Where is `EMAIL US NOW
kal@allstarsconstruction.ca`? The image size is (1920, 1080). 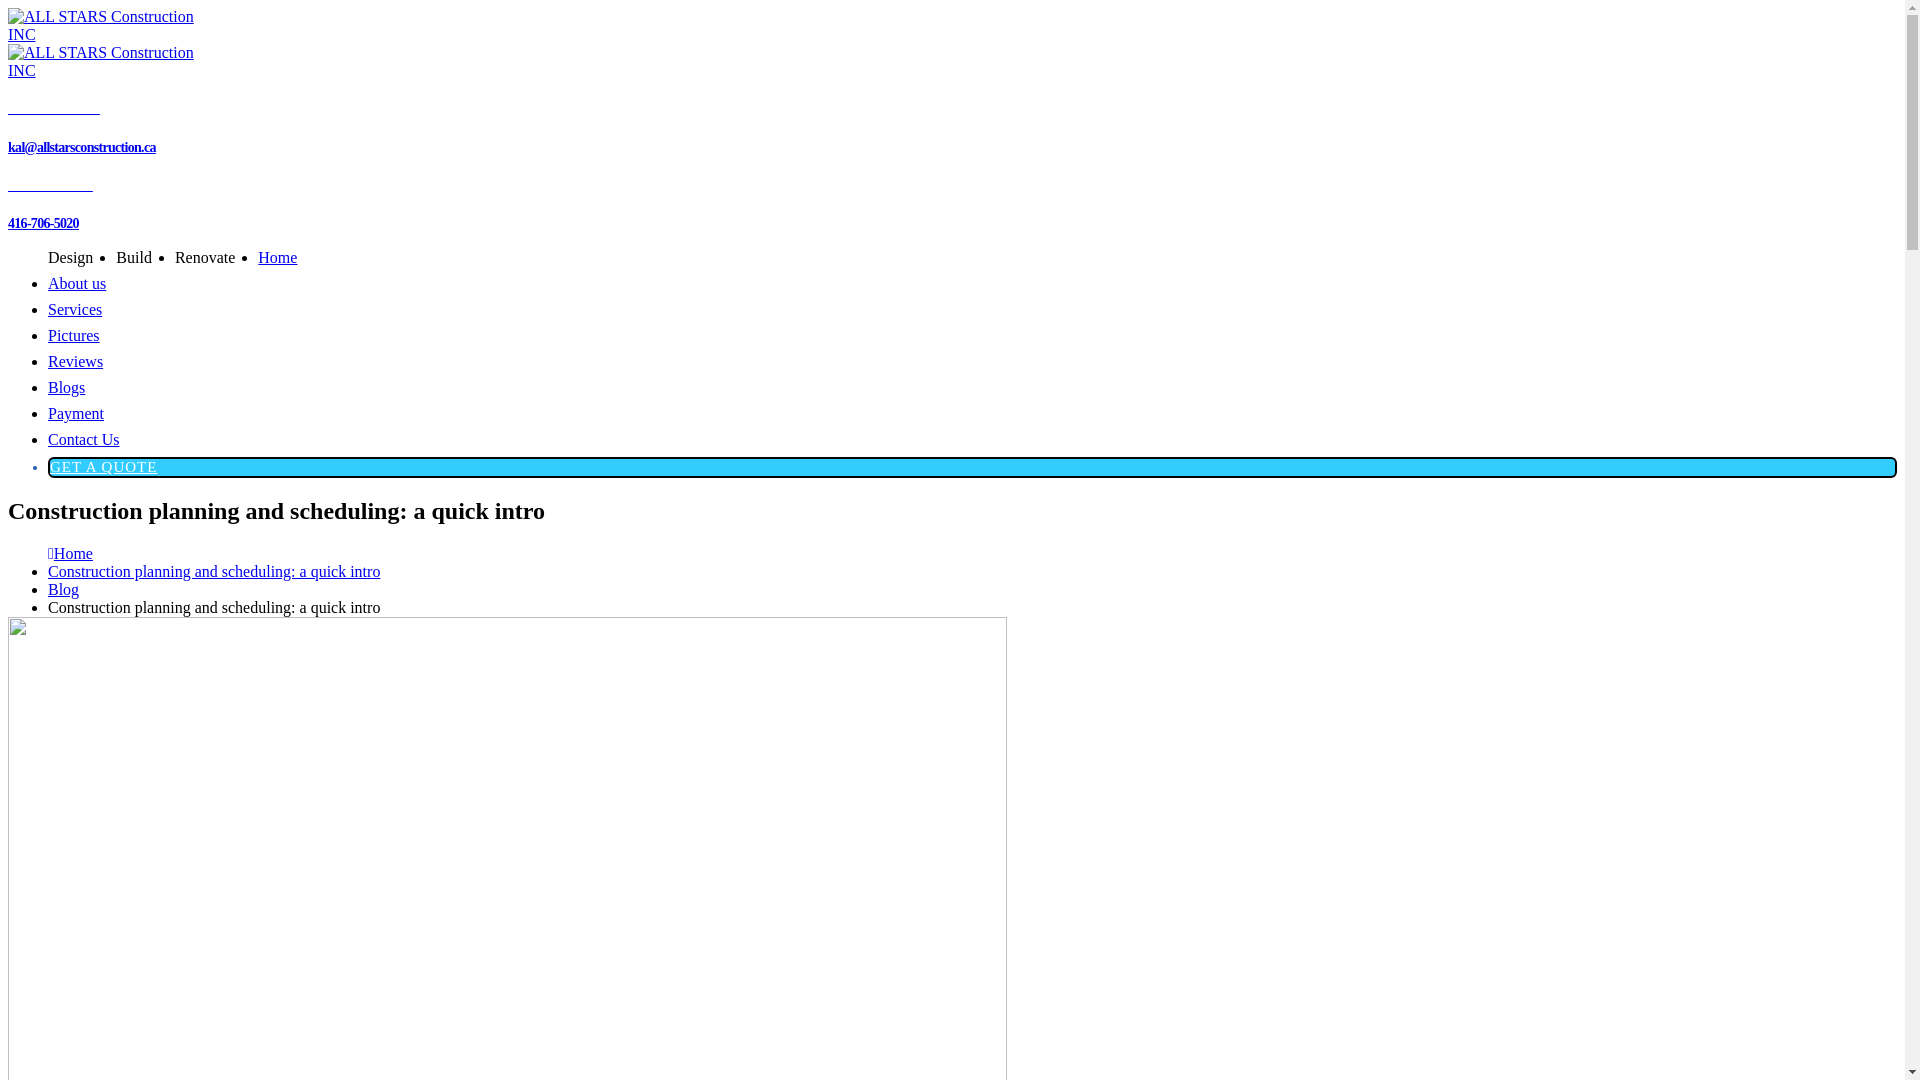
EMAIL US NOW
kal@allstarsconstruction.ca is located at coordinates (952, 128).